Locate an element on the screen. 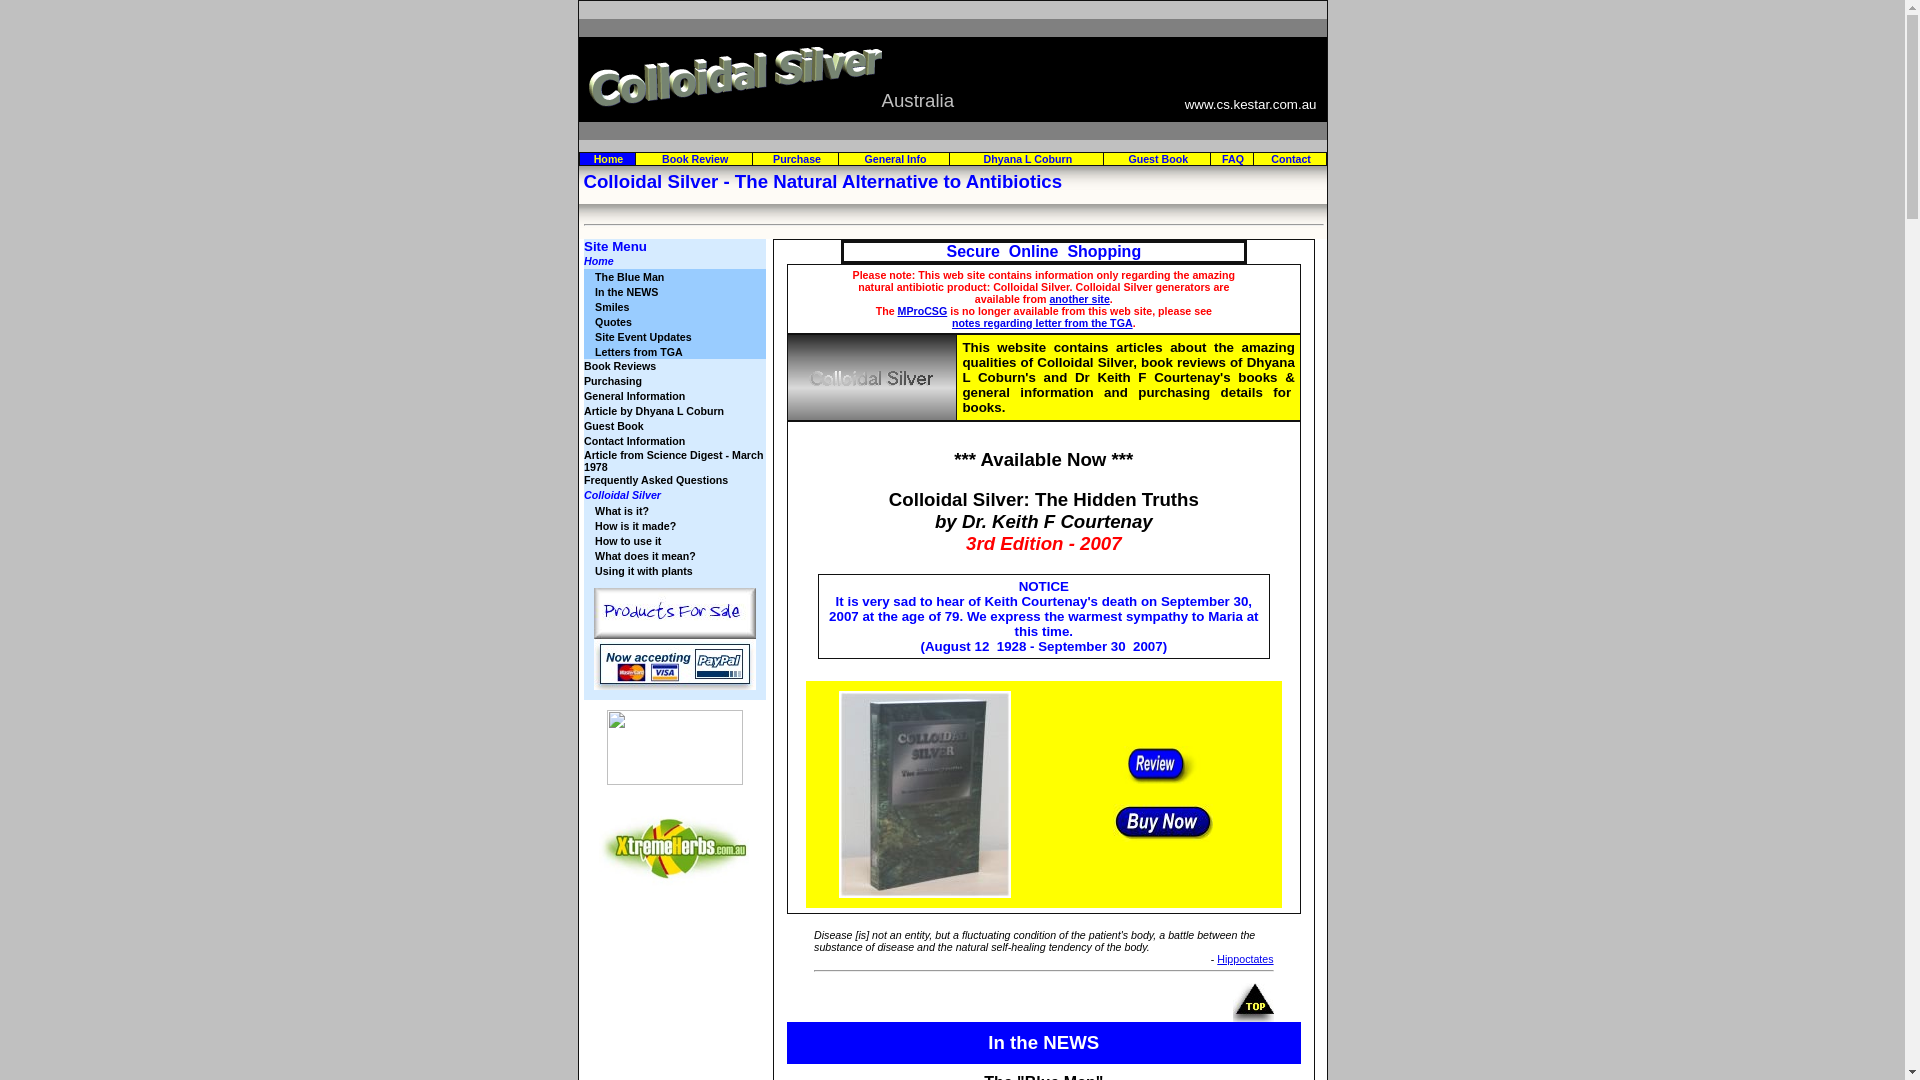  notes regarding letter from the TGA is located at coordinates (1042, 322).